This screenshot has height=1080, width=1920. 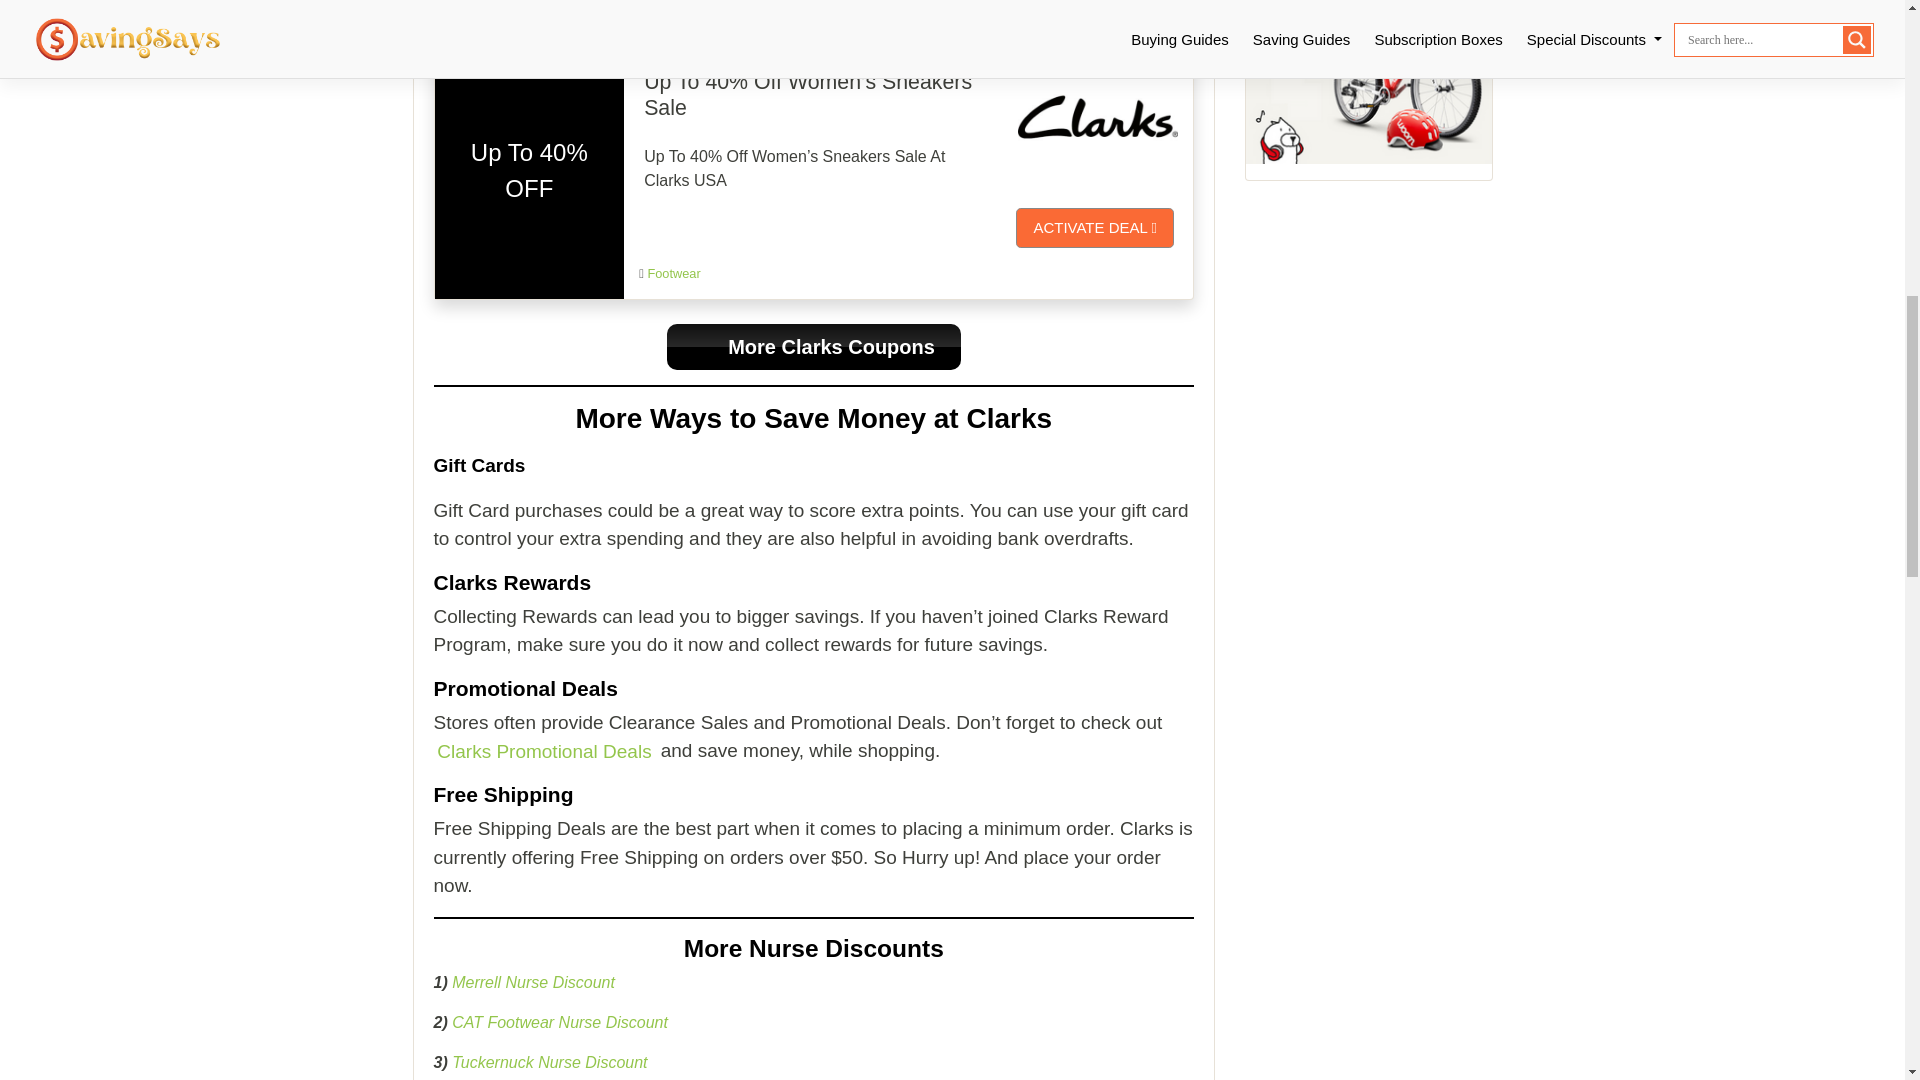 What do you see at coordinates (674, 3) in the screenshot?
I see `Footwear` at bounding box center [674, 3].